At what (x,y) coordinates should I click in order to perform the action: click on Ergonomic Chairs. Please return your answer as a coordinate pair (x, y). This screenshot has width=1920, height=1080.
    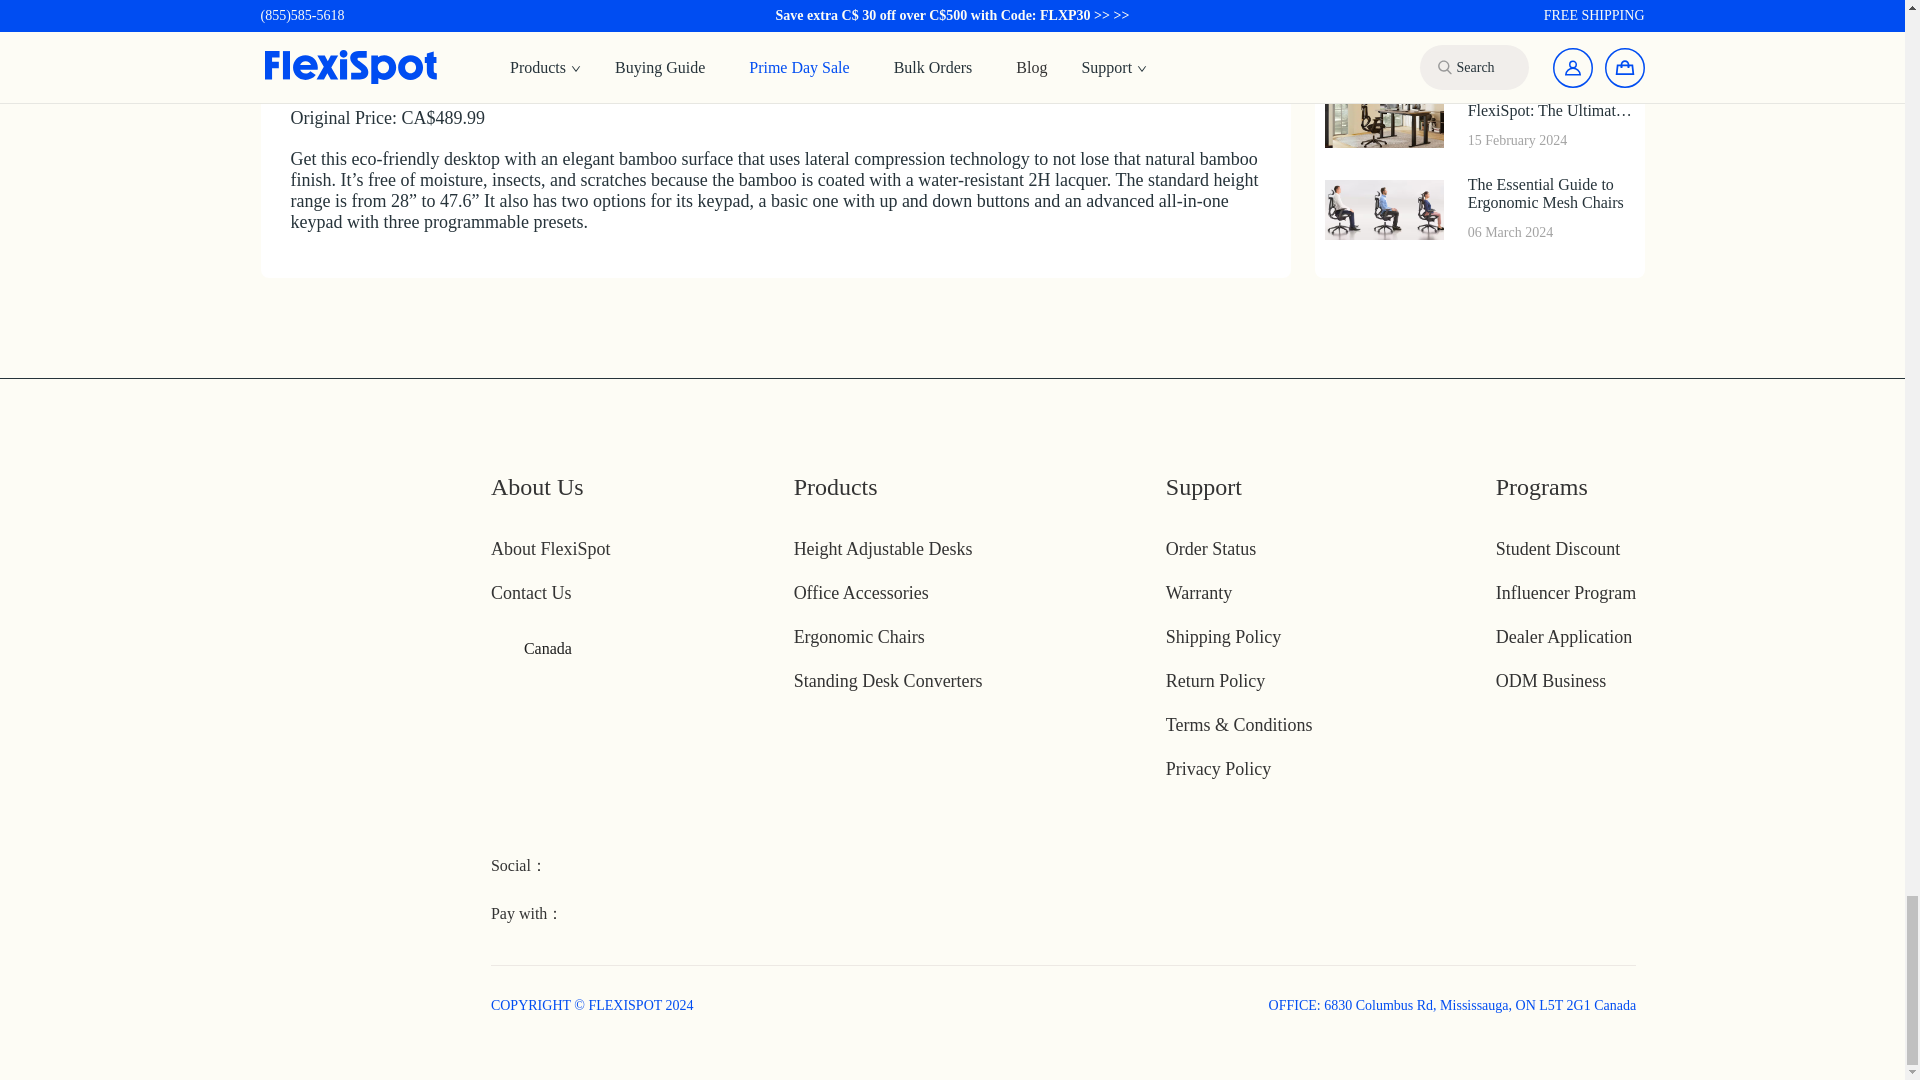
    Looking at the image, I should click on (860, 636).